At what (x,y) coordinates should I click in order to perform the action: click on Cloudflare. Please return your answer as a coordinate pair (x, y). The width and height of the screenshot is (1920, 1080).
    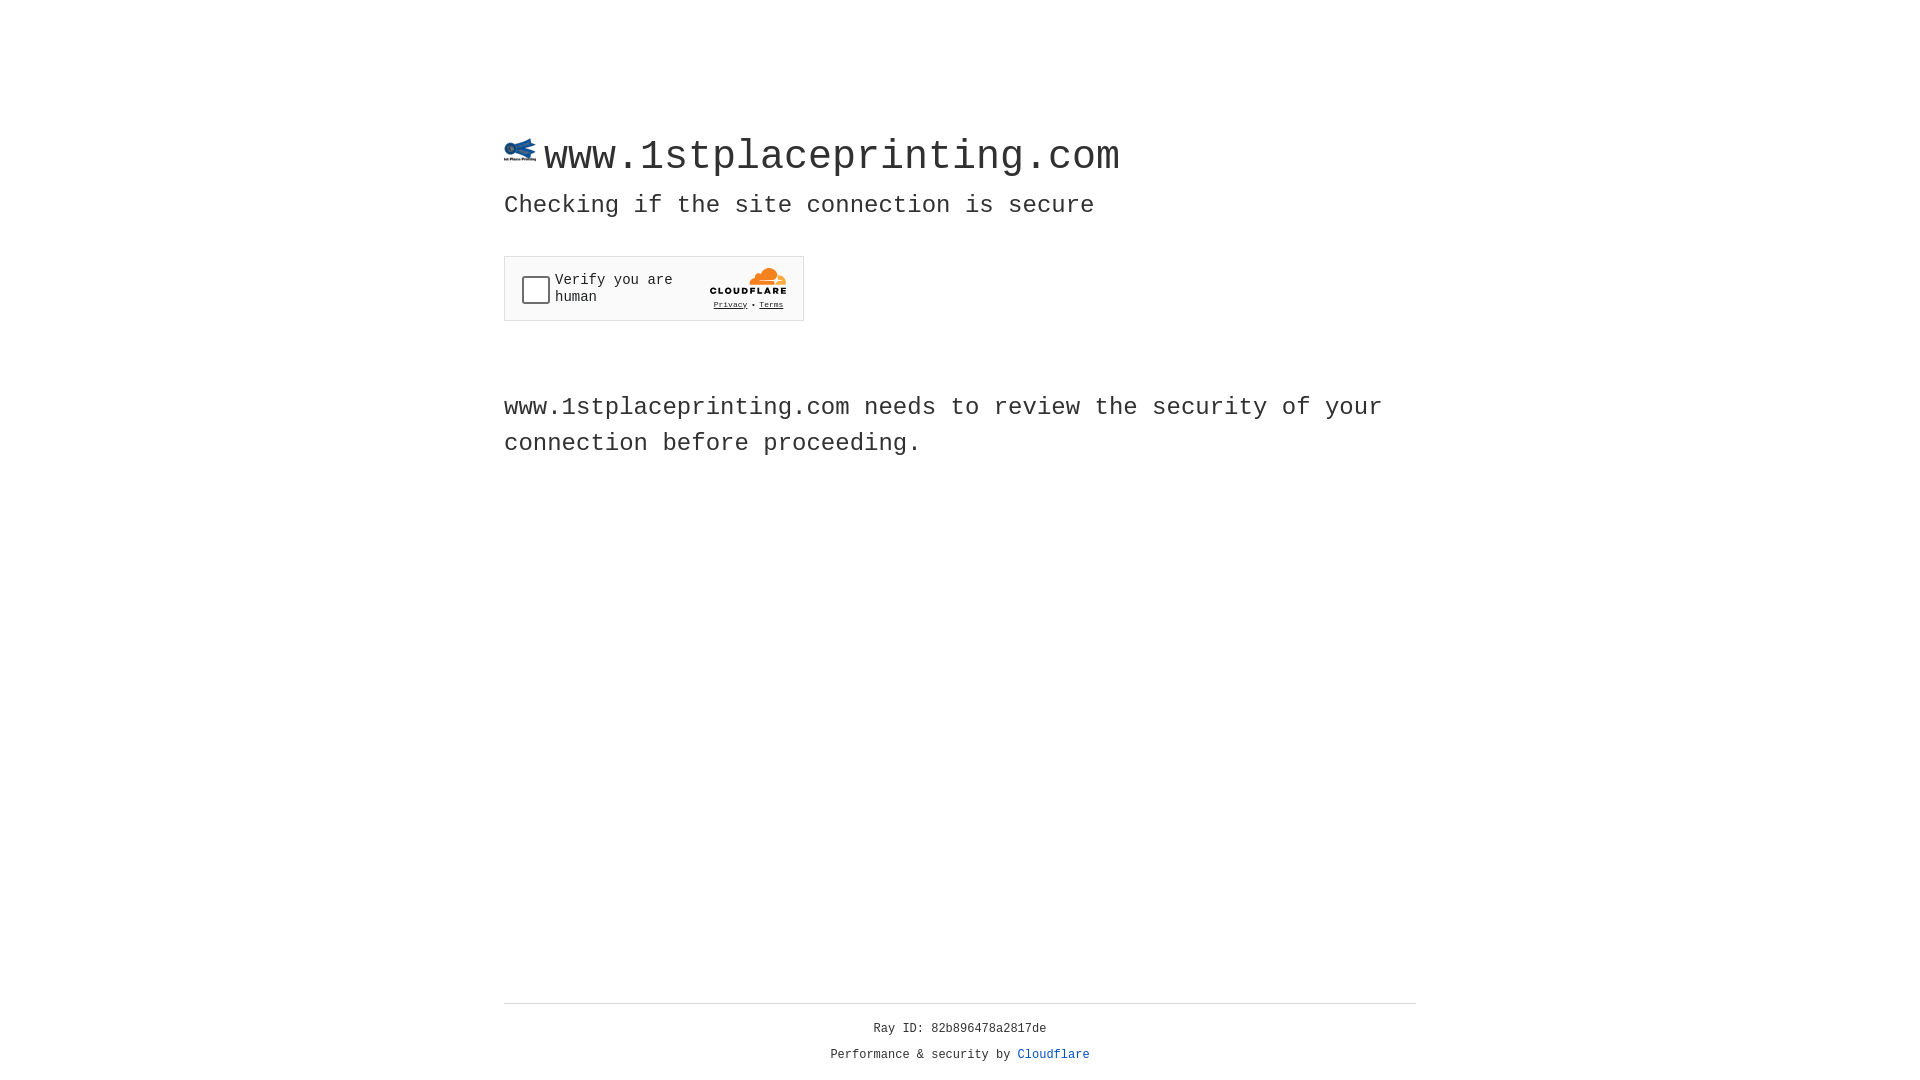
    Looking at the image, I should click on (1054, 1055).